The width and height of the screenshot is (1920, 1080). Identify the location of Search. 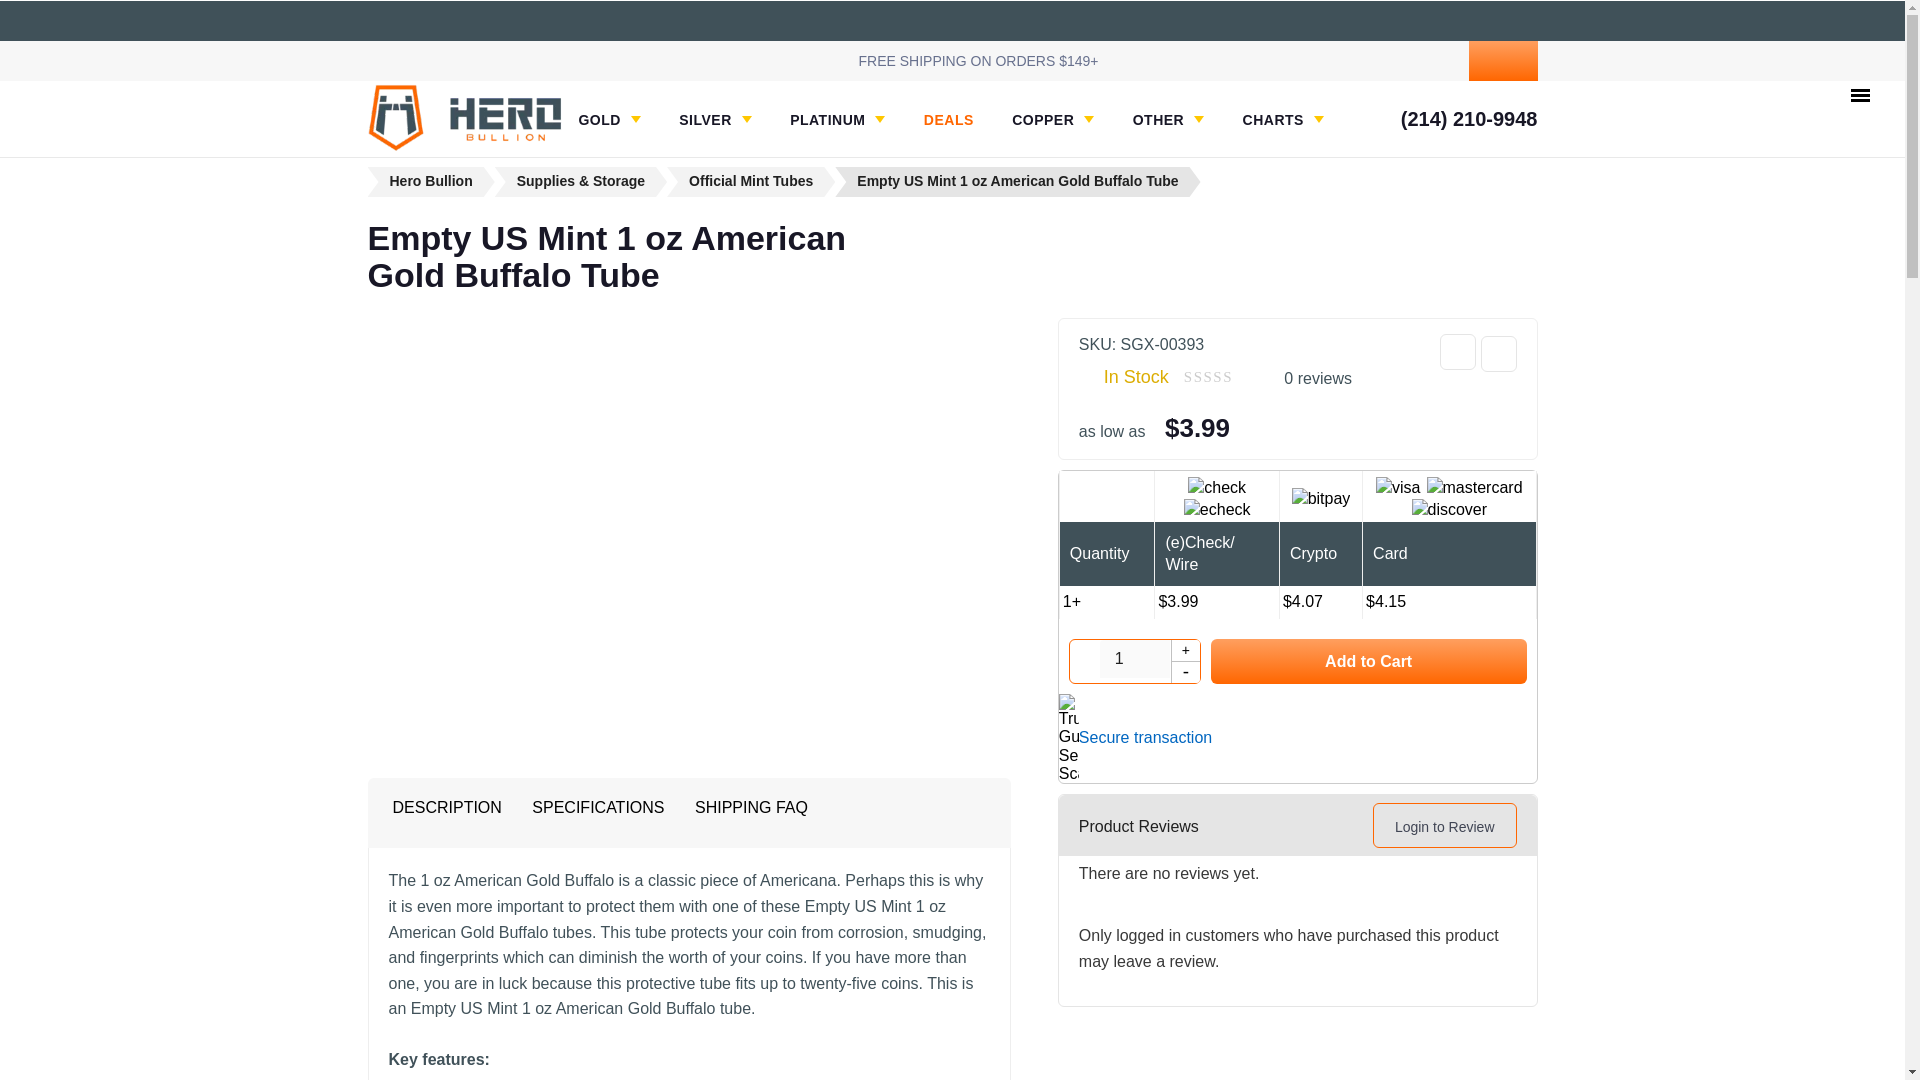
(1354, 60).